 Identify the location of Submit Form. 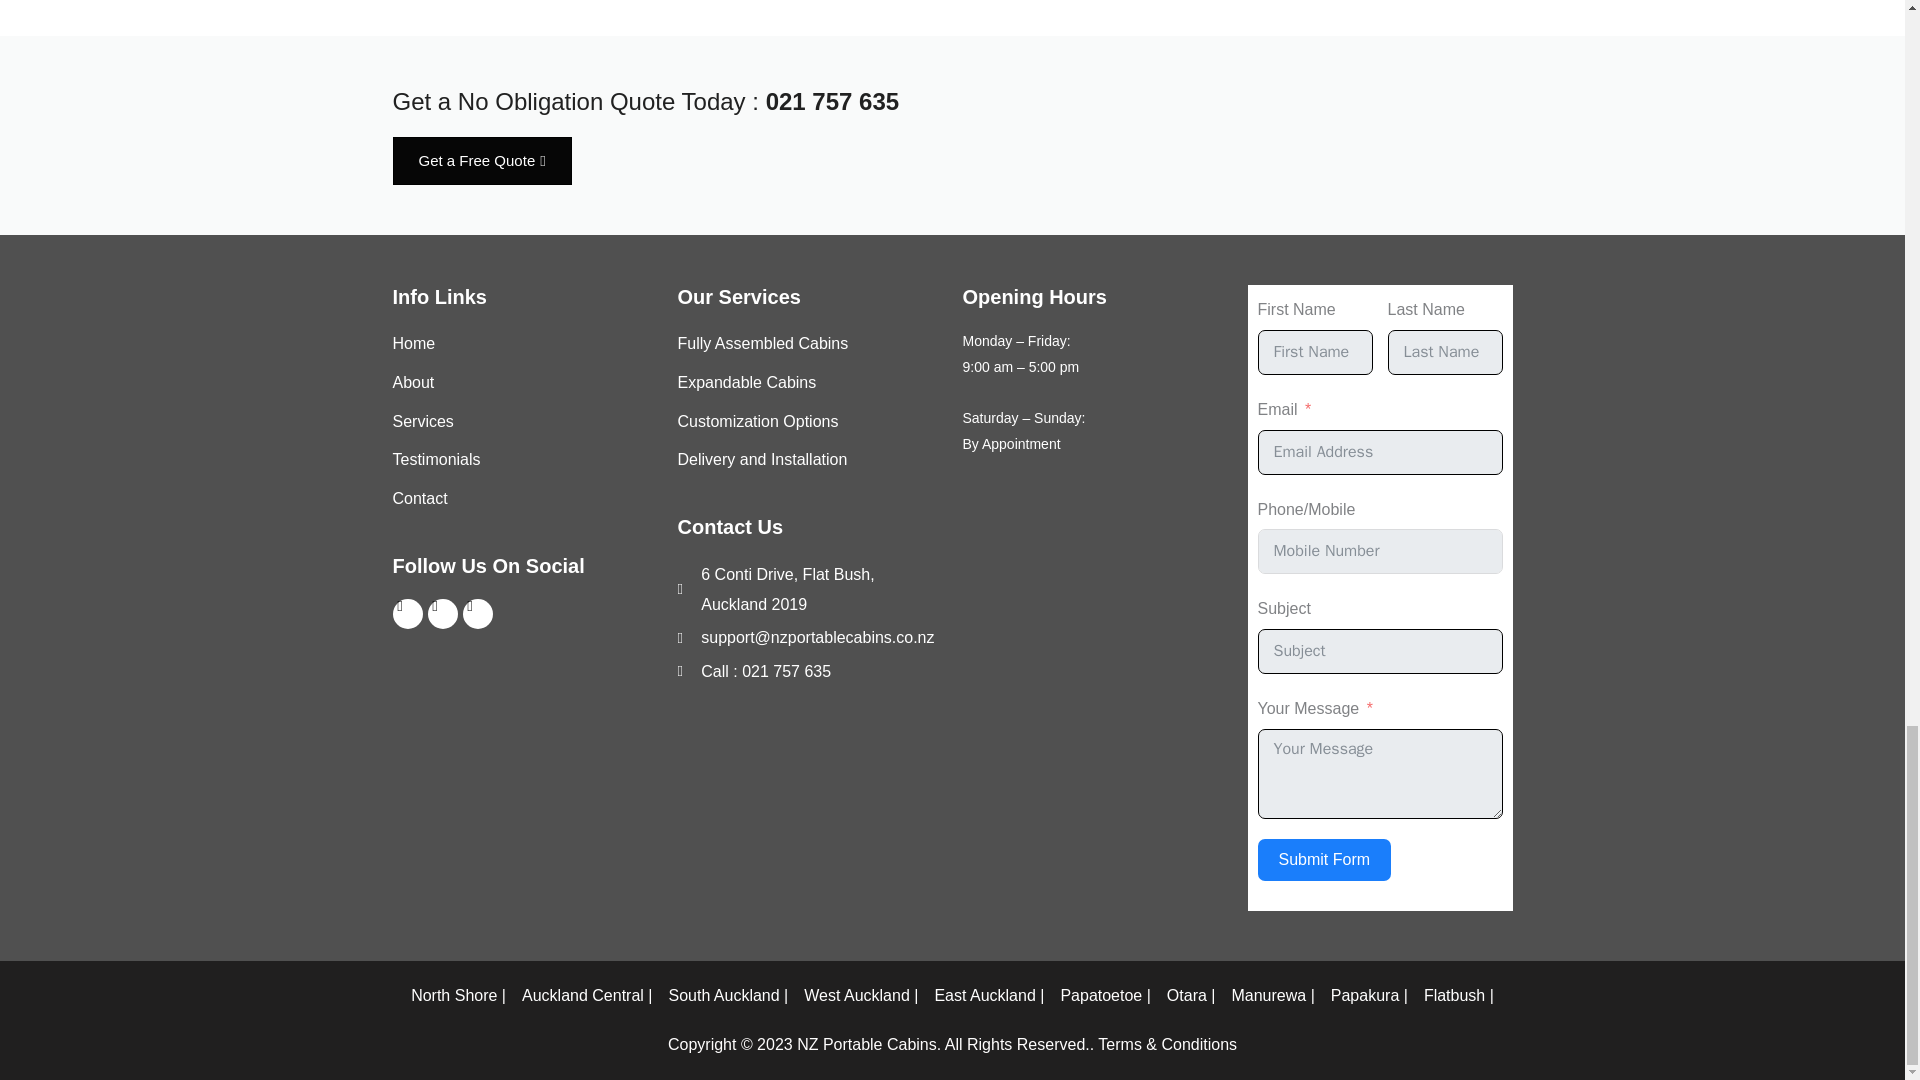
(1324, 860).